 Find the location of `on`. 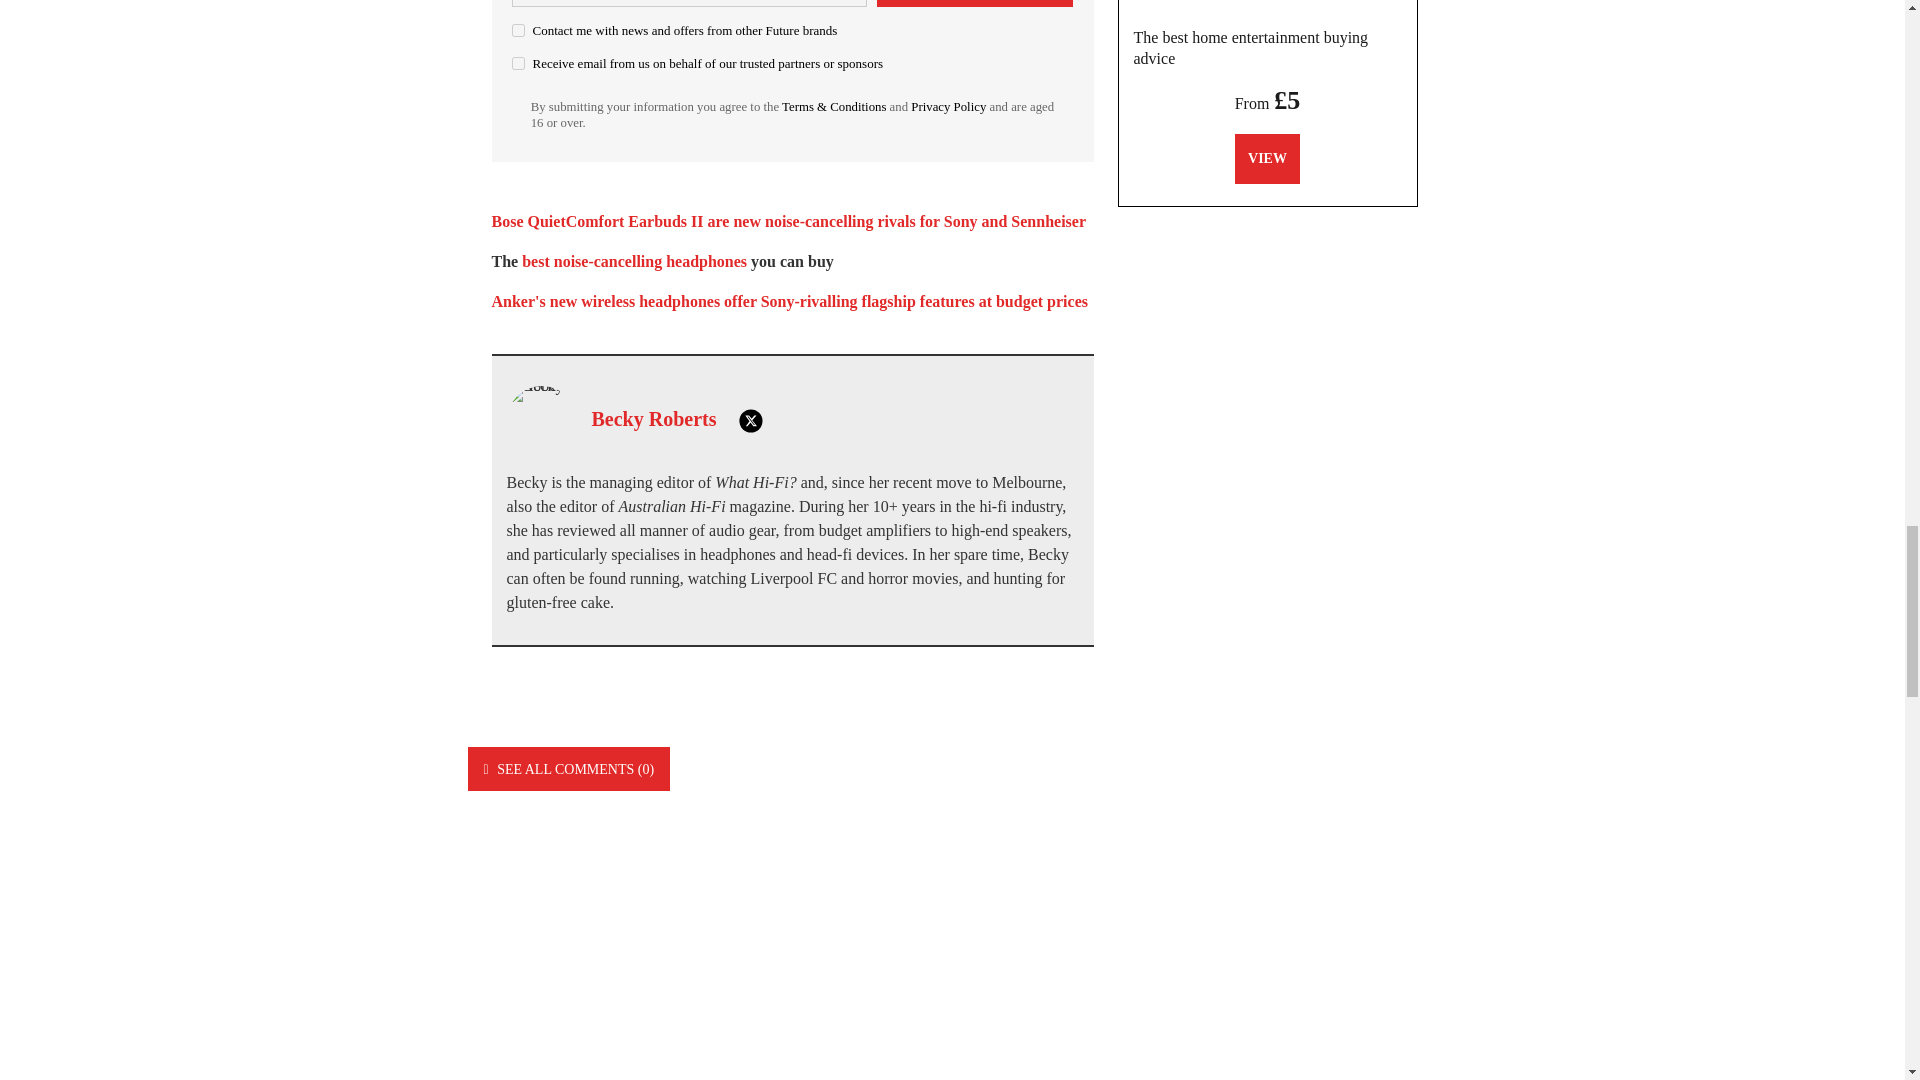

on is located at coordinates (518, 64).